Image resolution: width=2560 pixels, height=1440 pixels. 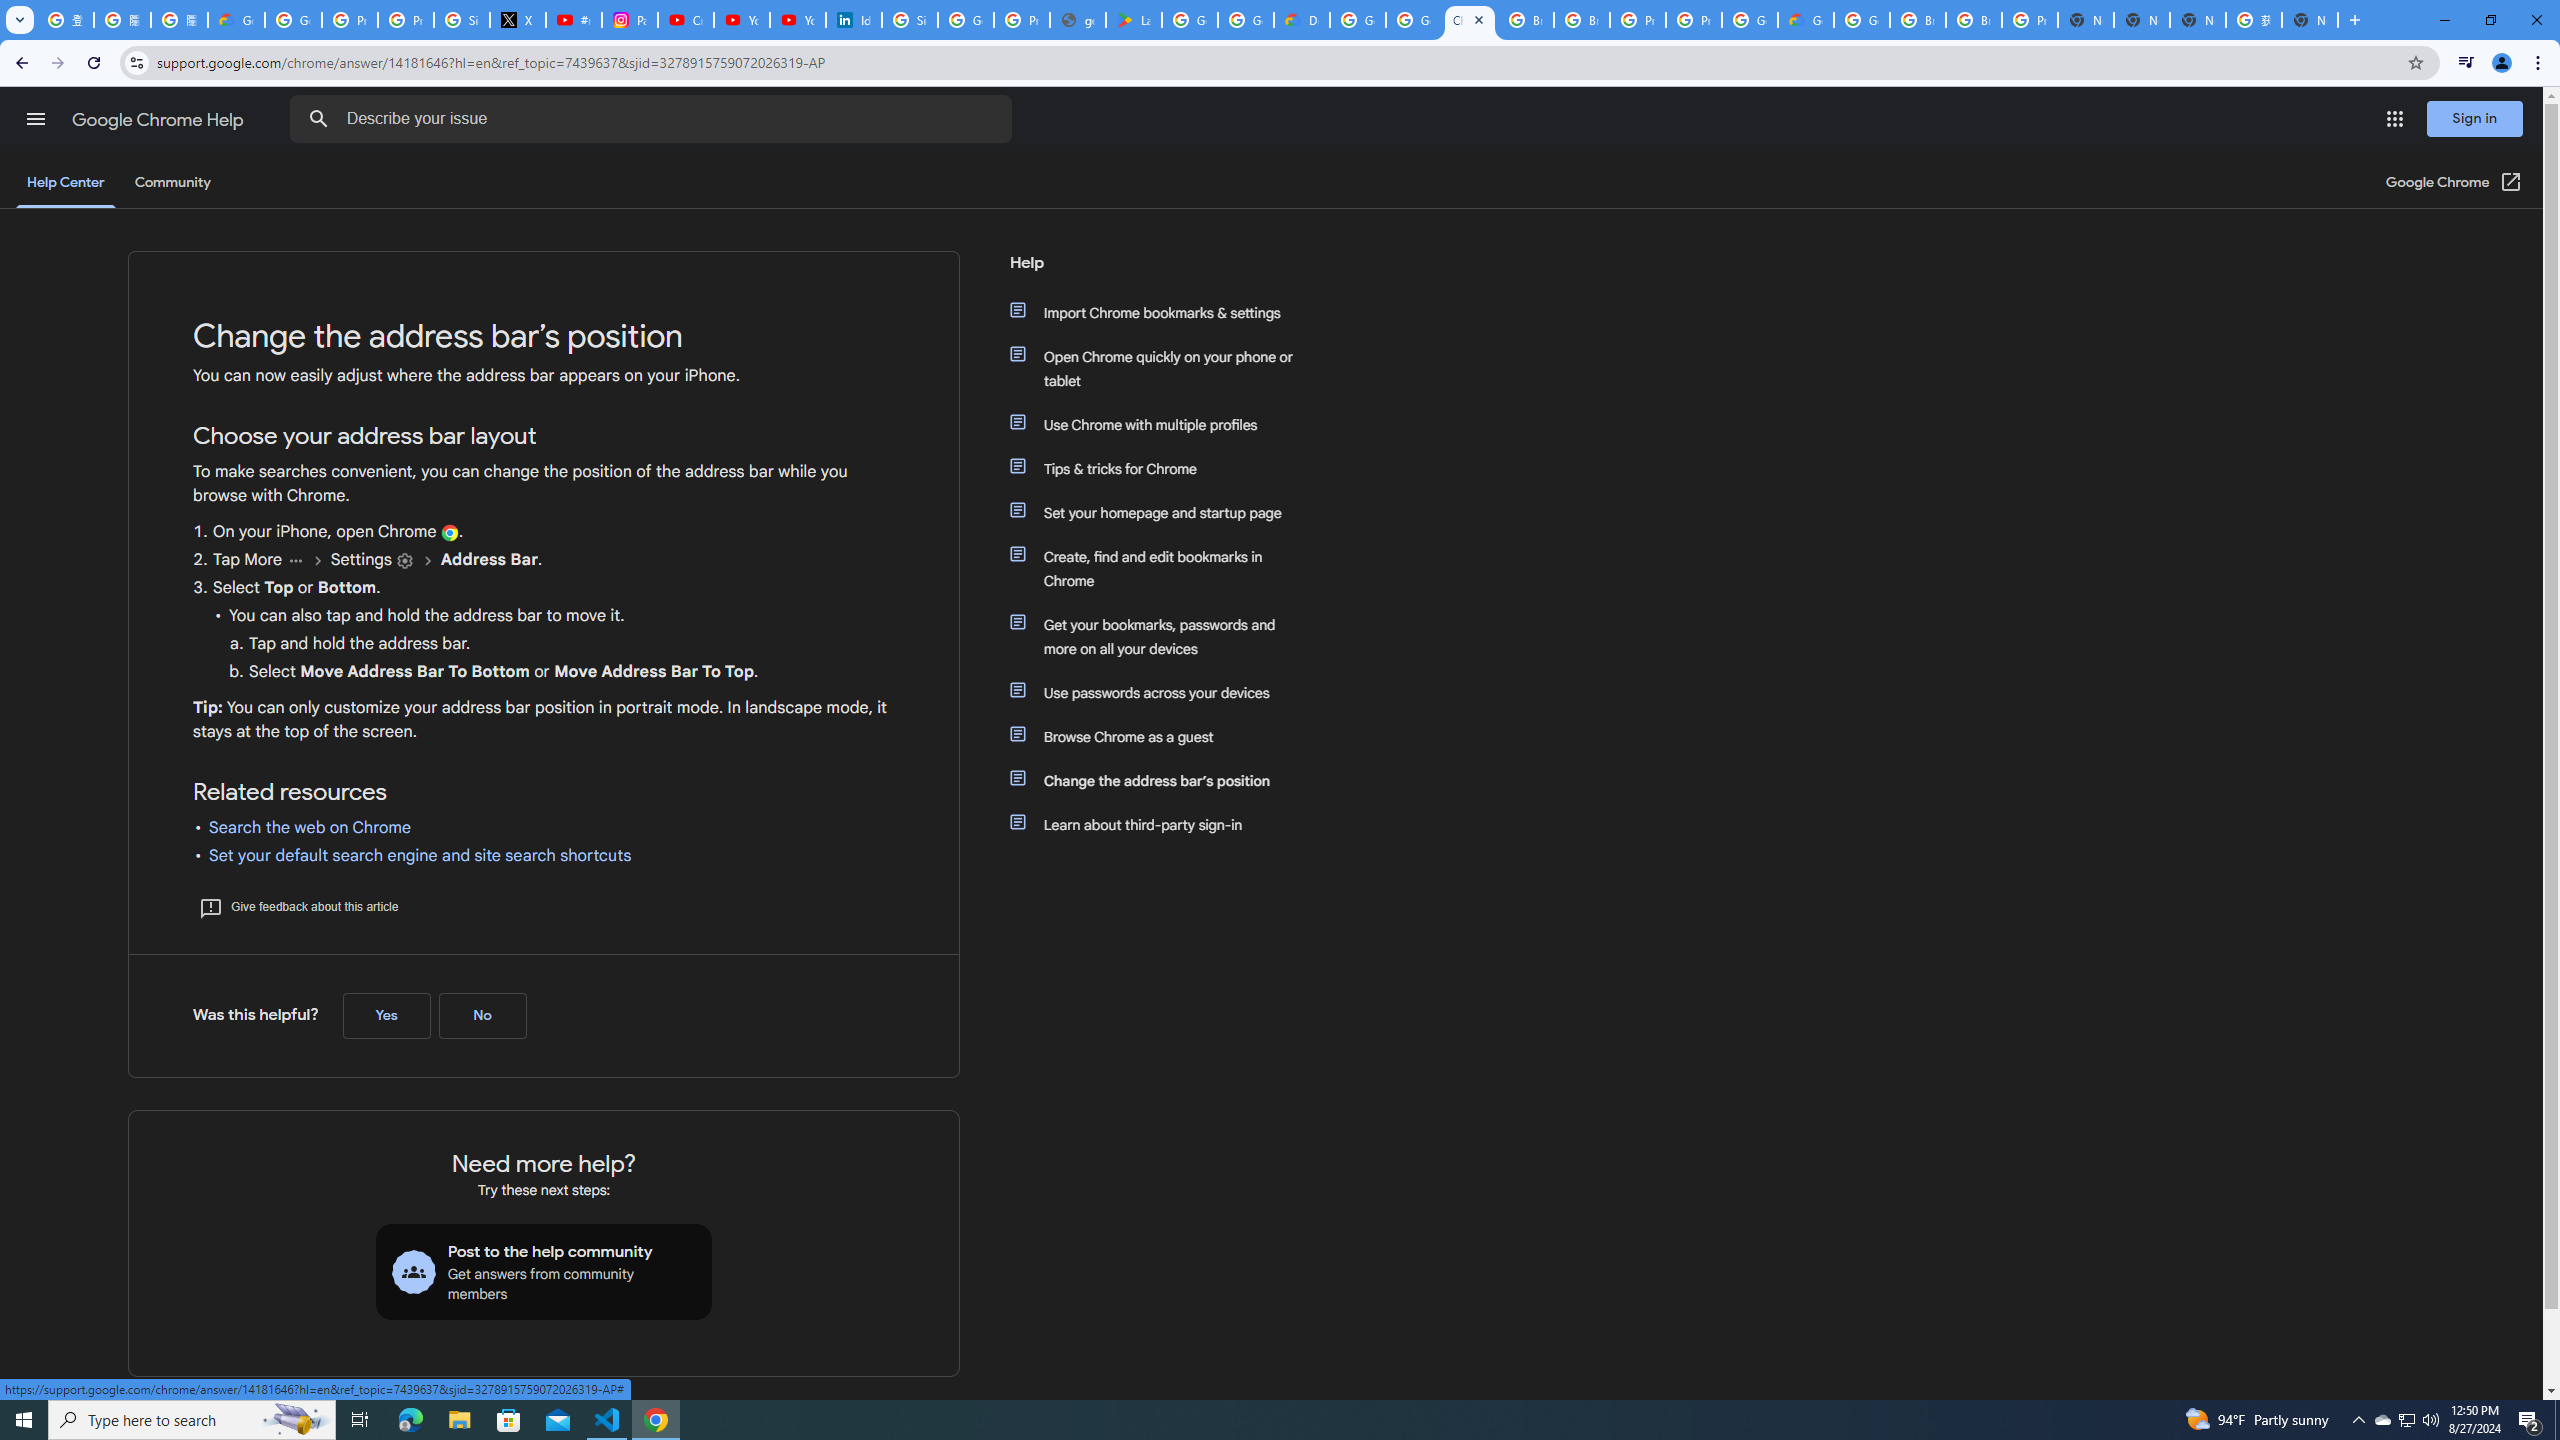 What do you see at coordinates (1163, 424) in the screenshot?
I see `Use Chrome with multiple profiles` at bounding box center [1163, 424].